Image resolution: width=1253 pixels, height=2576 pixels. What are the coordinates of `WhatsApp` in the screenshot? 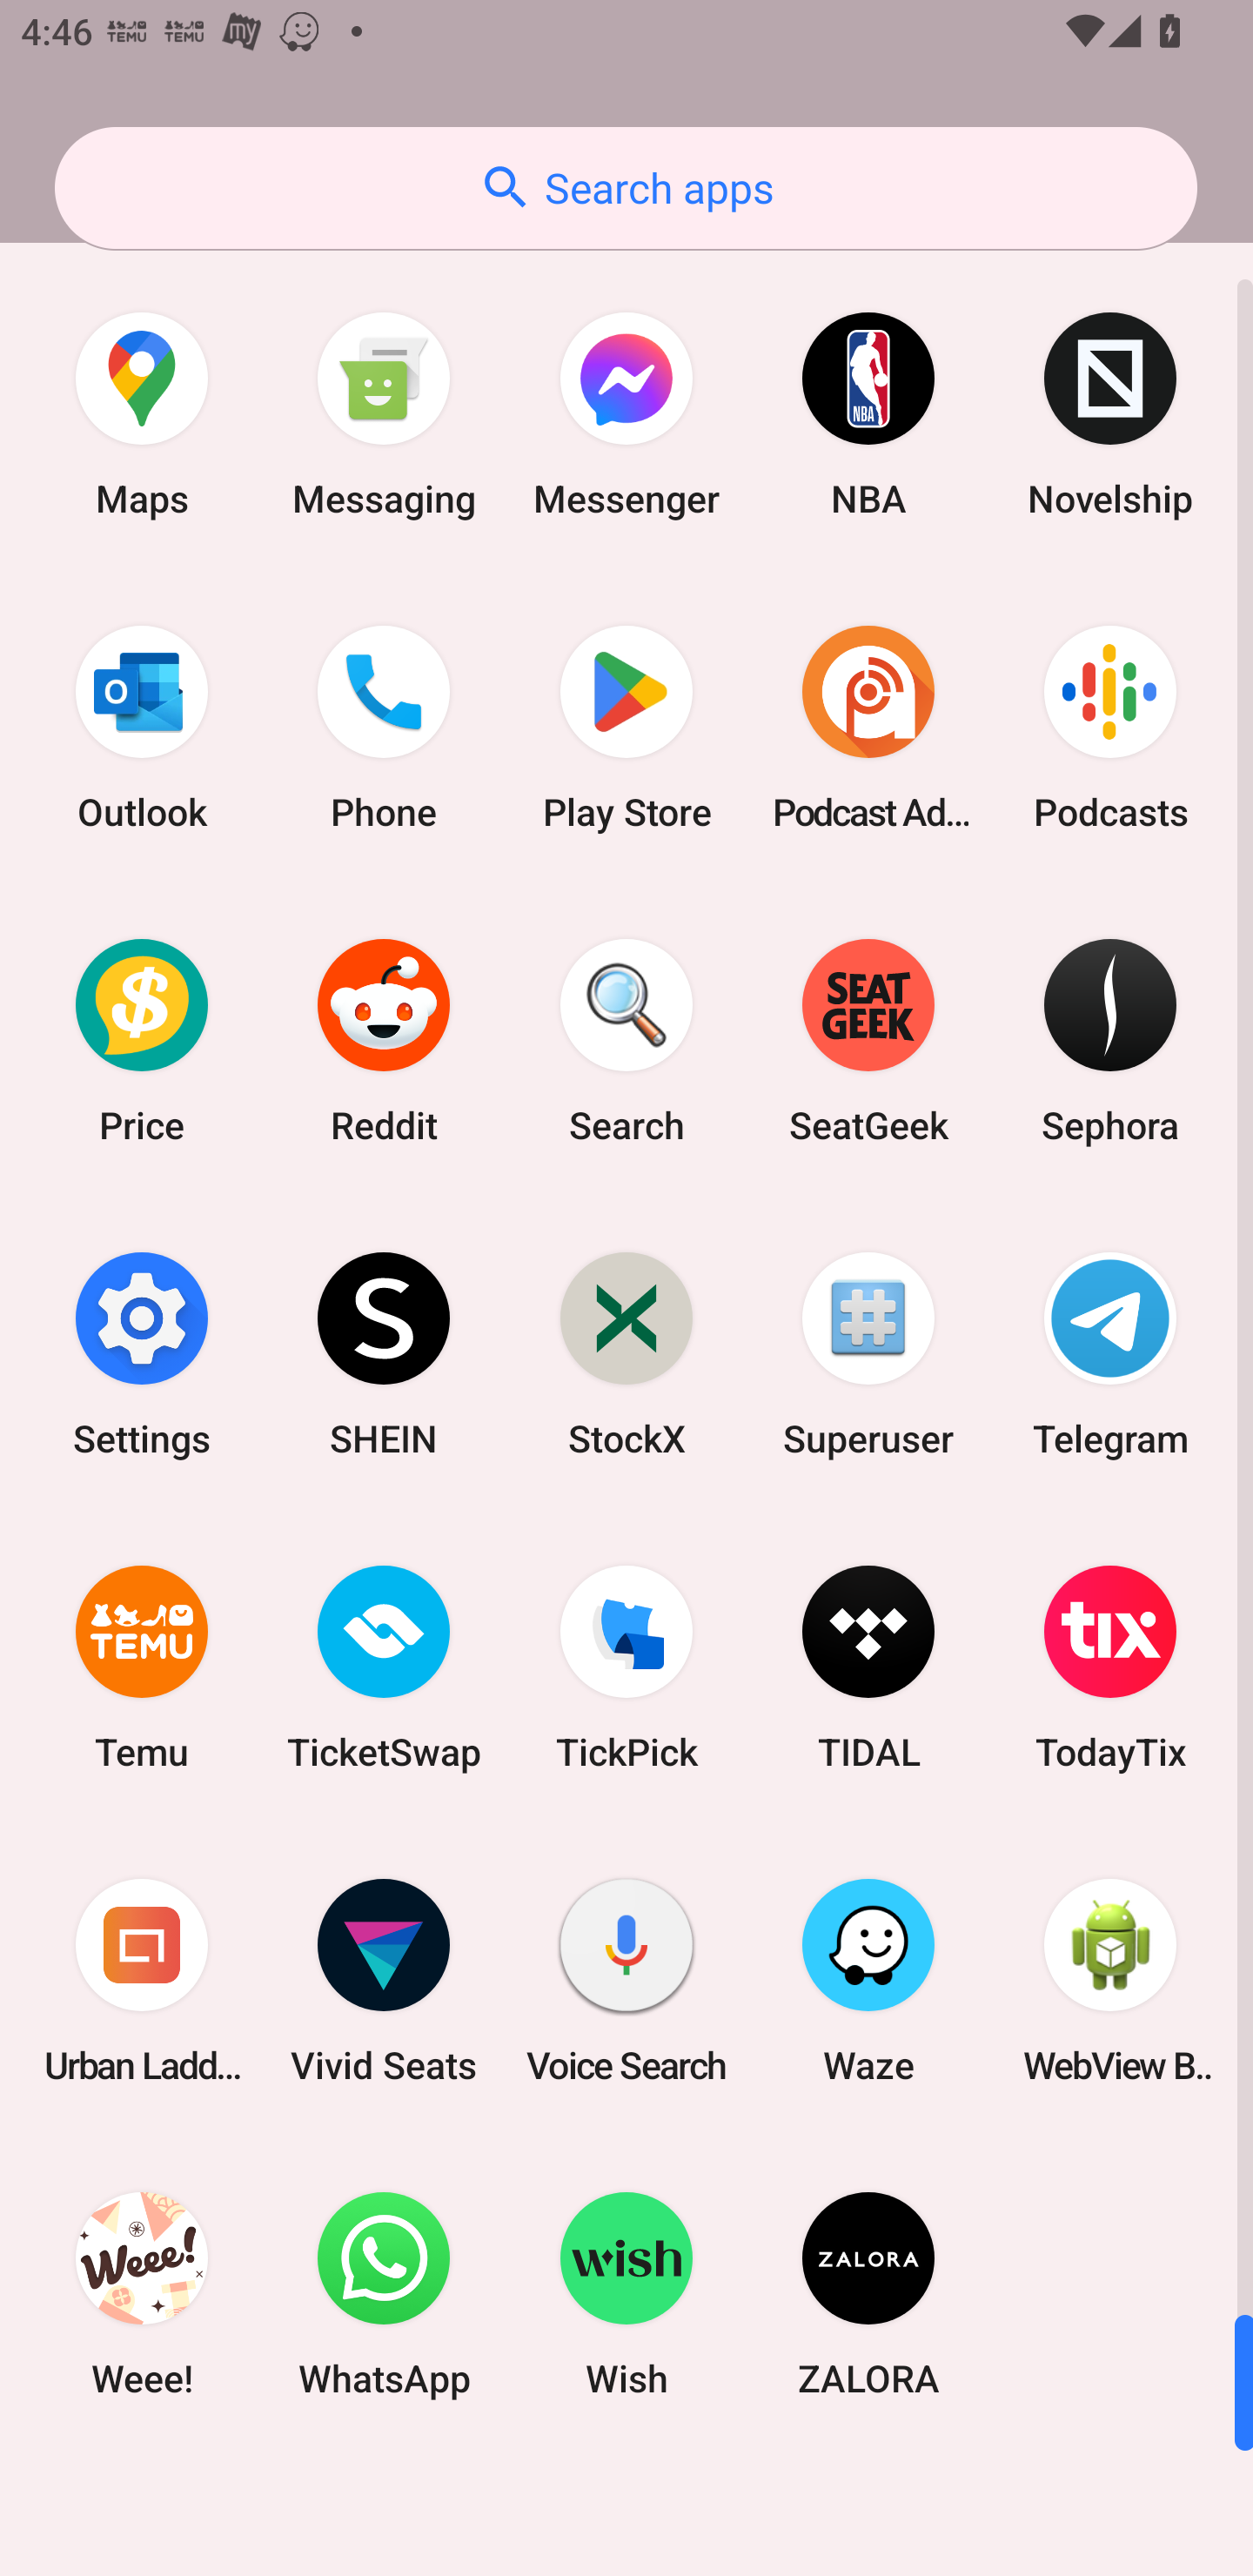 It's located at (384, 2293).